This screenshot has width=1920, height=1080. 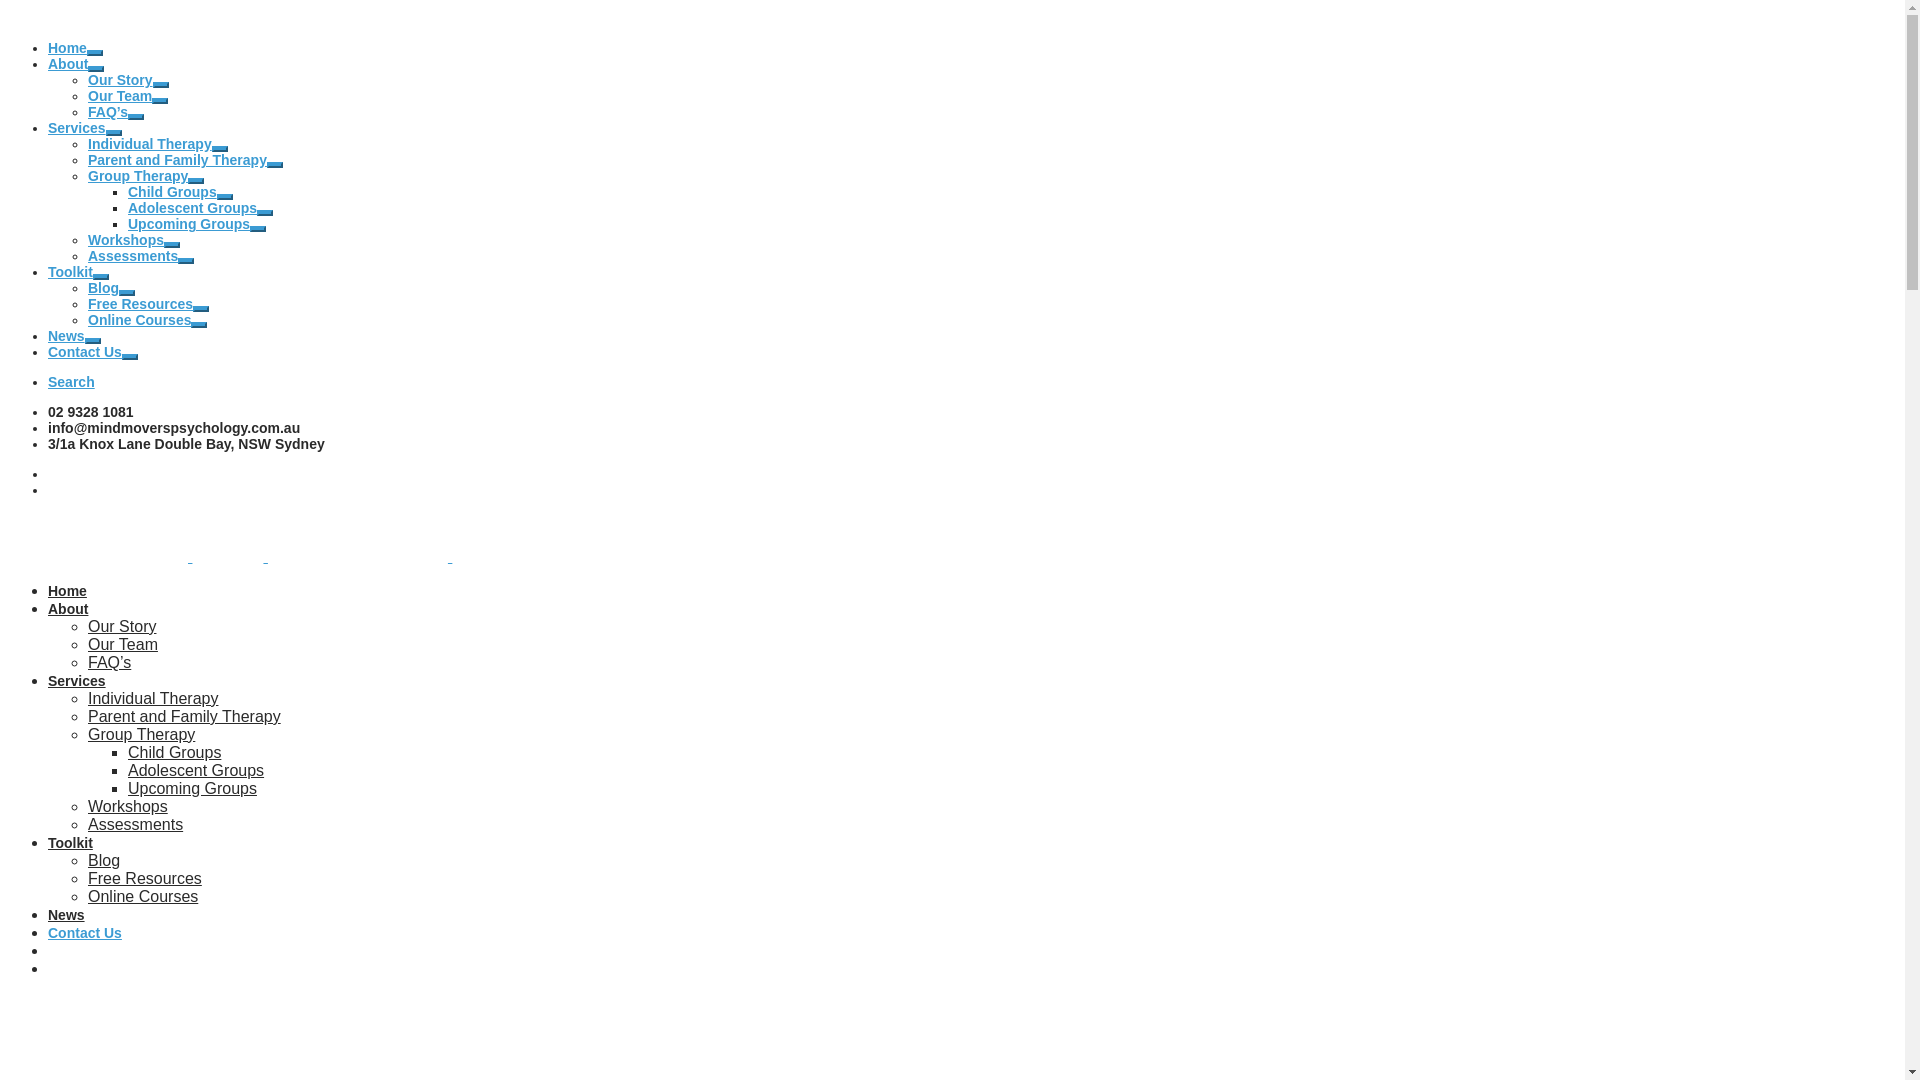 What do you see at coordinates (122, 626) in the screenshot?
I see `Our Story` at bounding box center [122, 626].